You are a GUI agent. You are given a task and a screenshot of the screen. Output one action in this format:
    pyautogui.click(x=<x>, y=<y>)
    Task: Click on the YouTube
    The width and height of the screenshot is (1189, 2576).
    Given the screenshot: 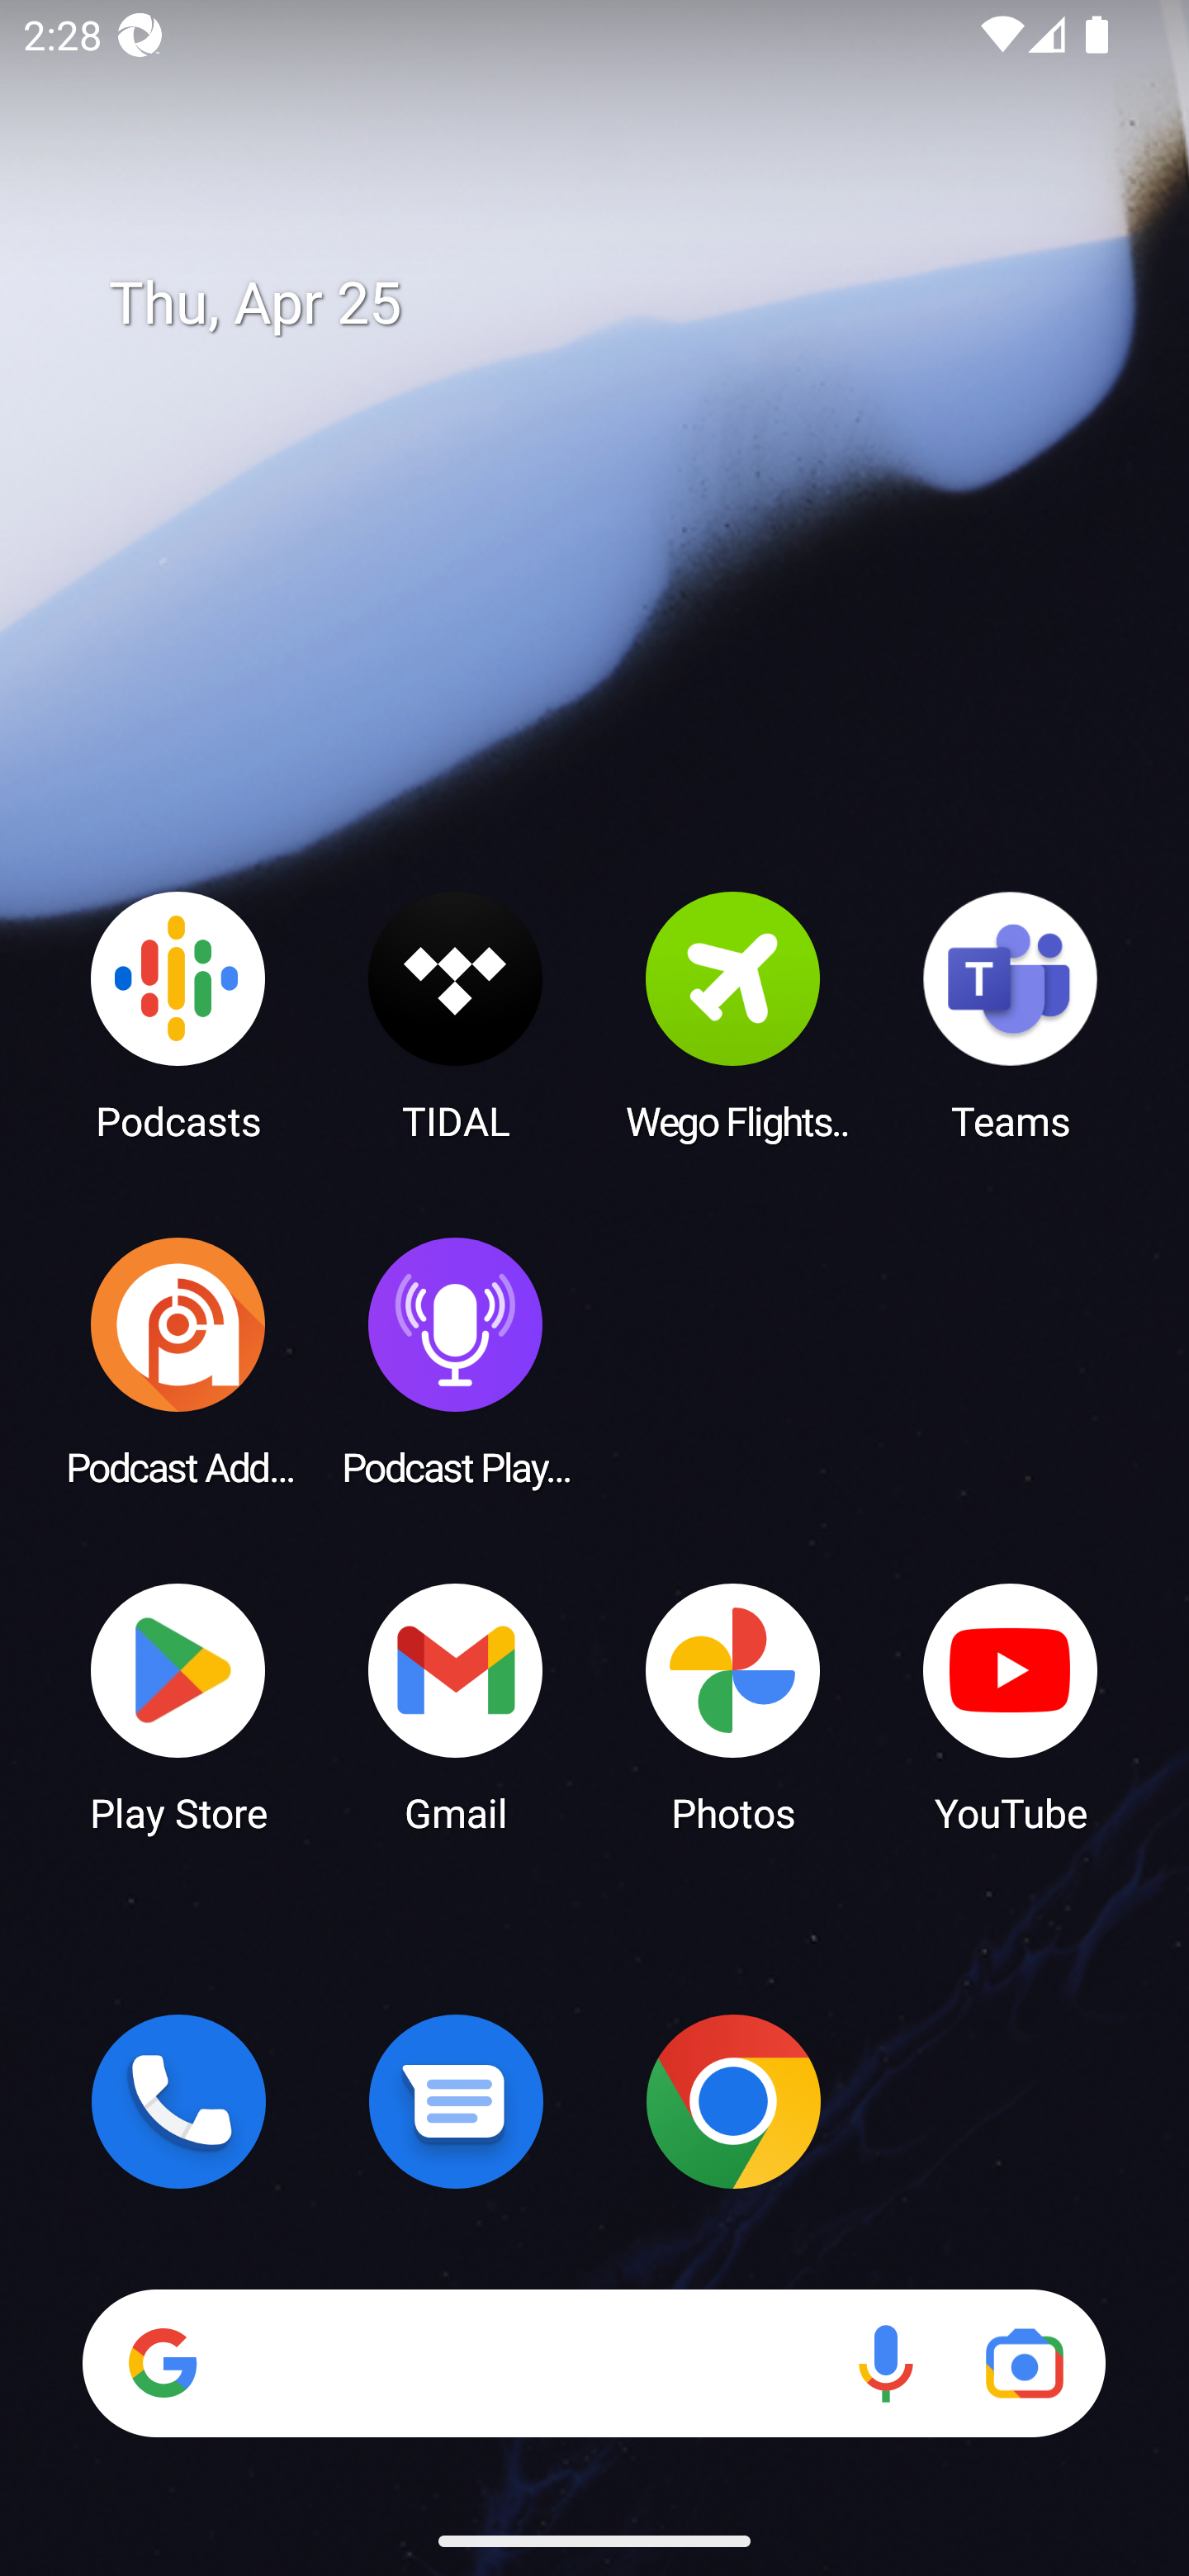 What is the action you would take?
    pyautogui.click(x=1011, y=1706)
    